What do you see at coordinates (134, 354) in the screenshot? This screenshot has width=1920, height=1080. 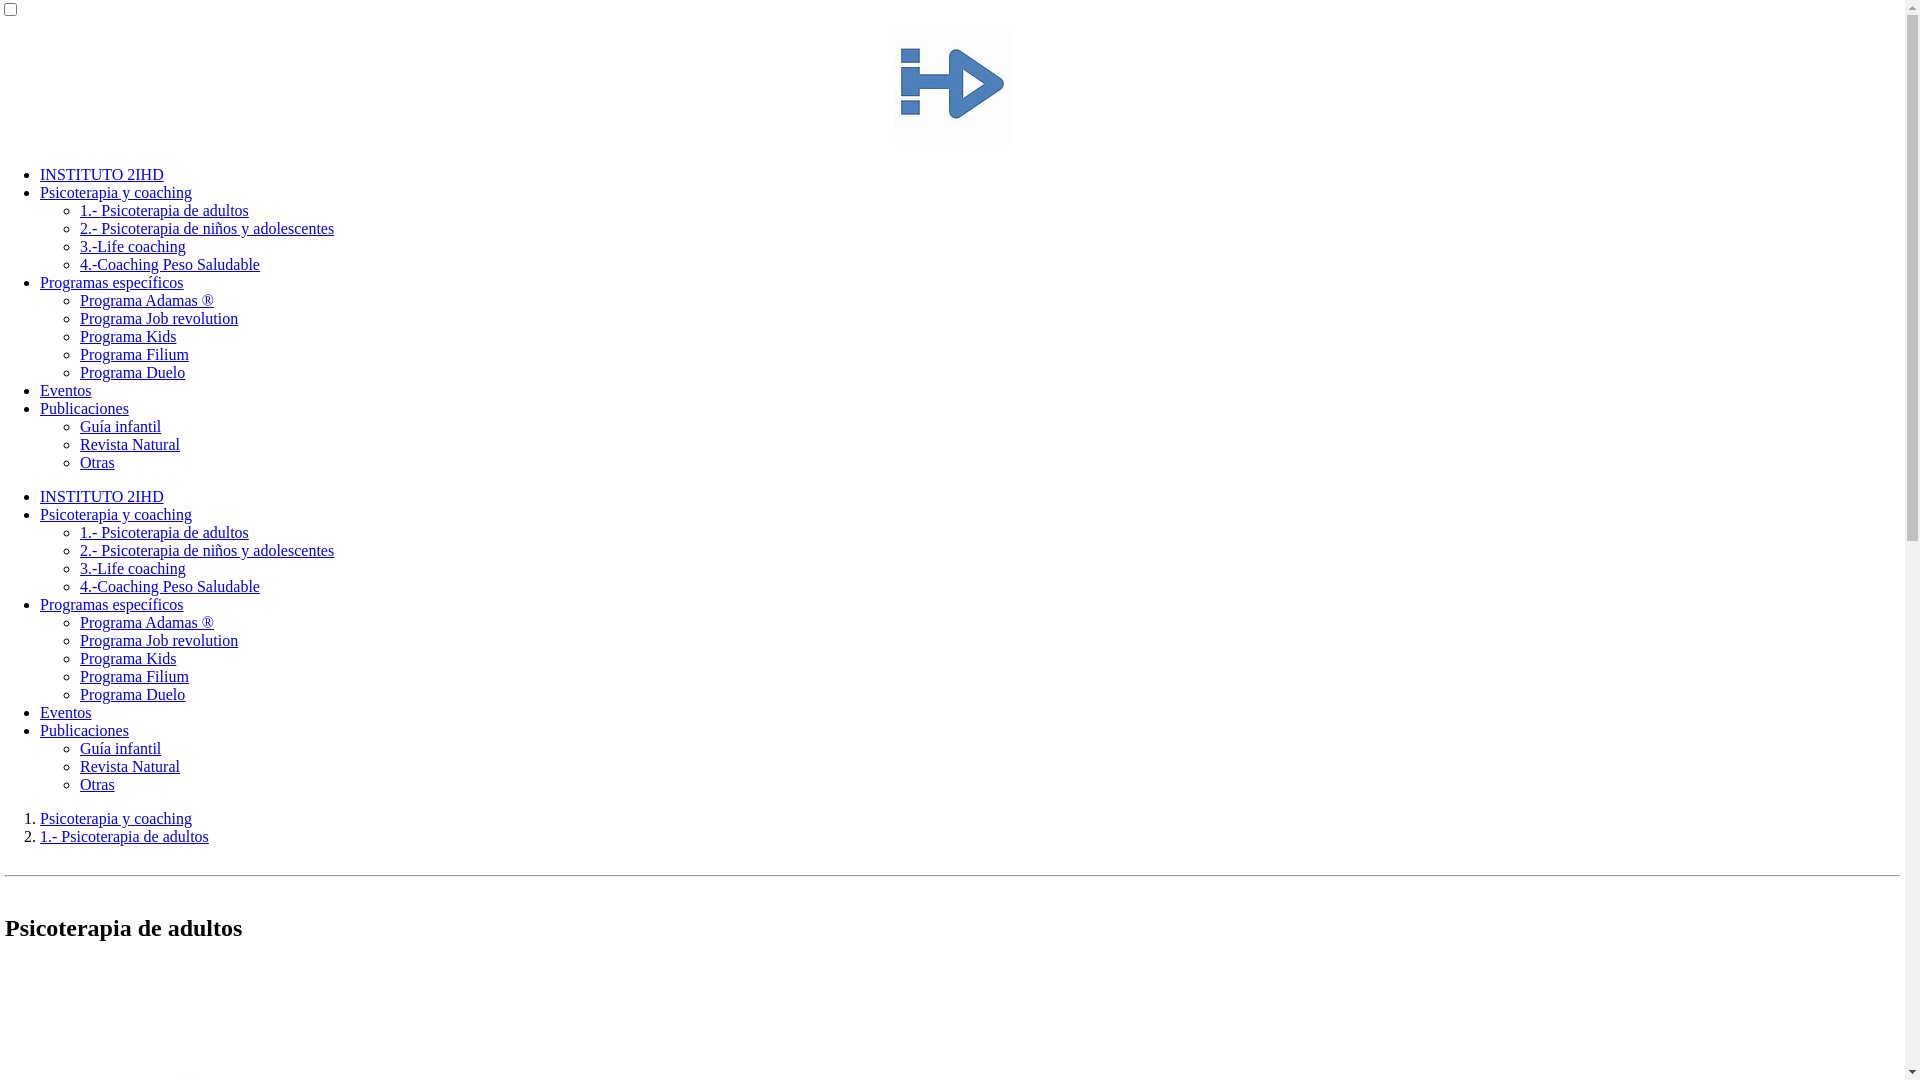 I see `Programa Filium` at bounding box center [134, 354].